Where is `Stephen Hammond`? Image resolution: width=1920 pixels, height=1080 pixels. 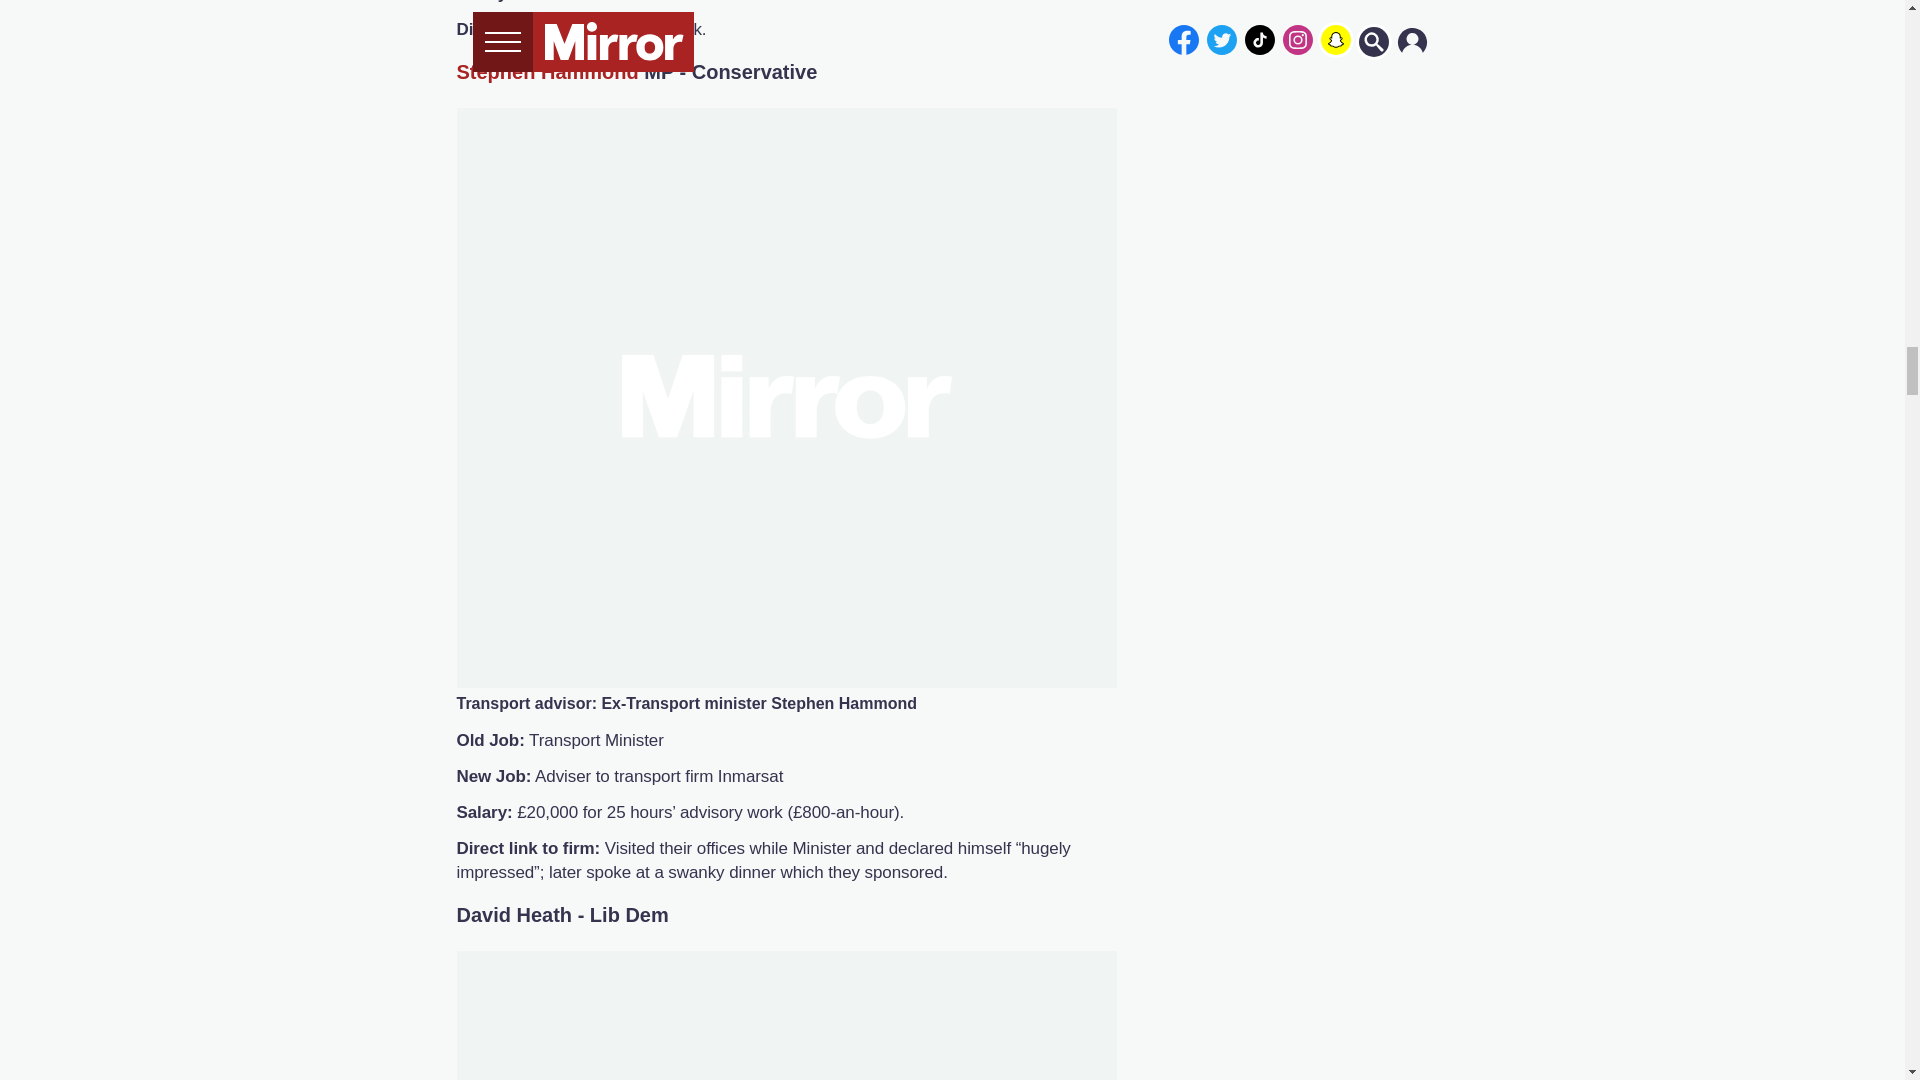 Stephen Hammond is located at coordinates (546, 72).